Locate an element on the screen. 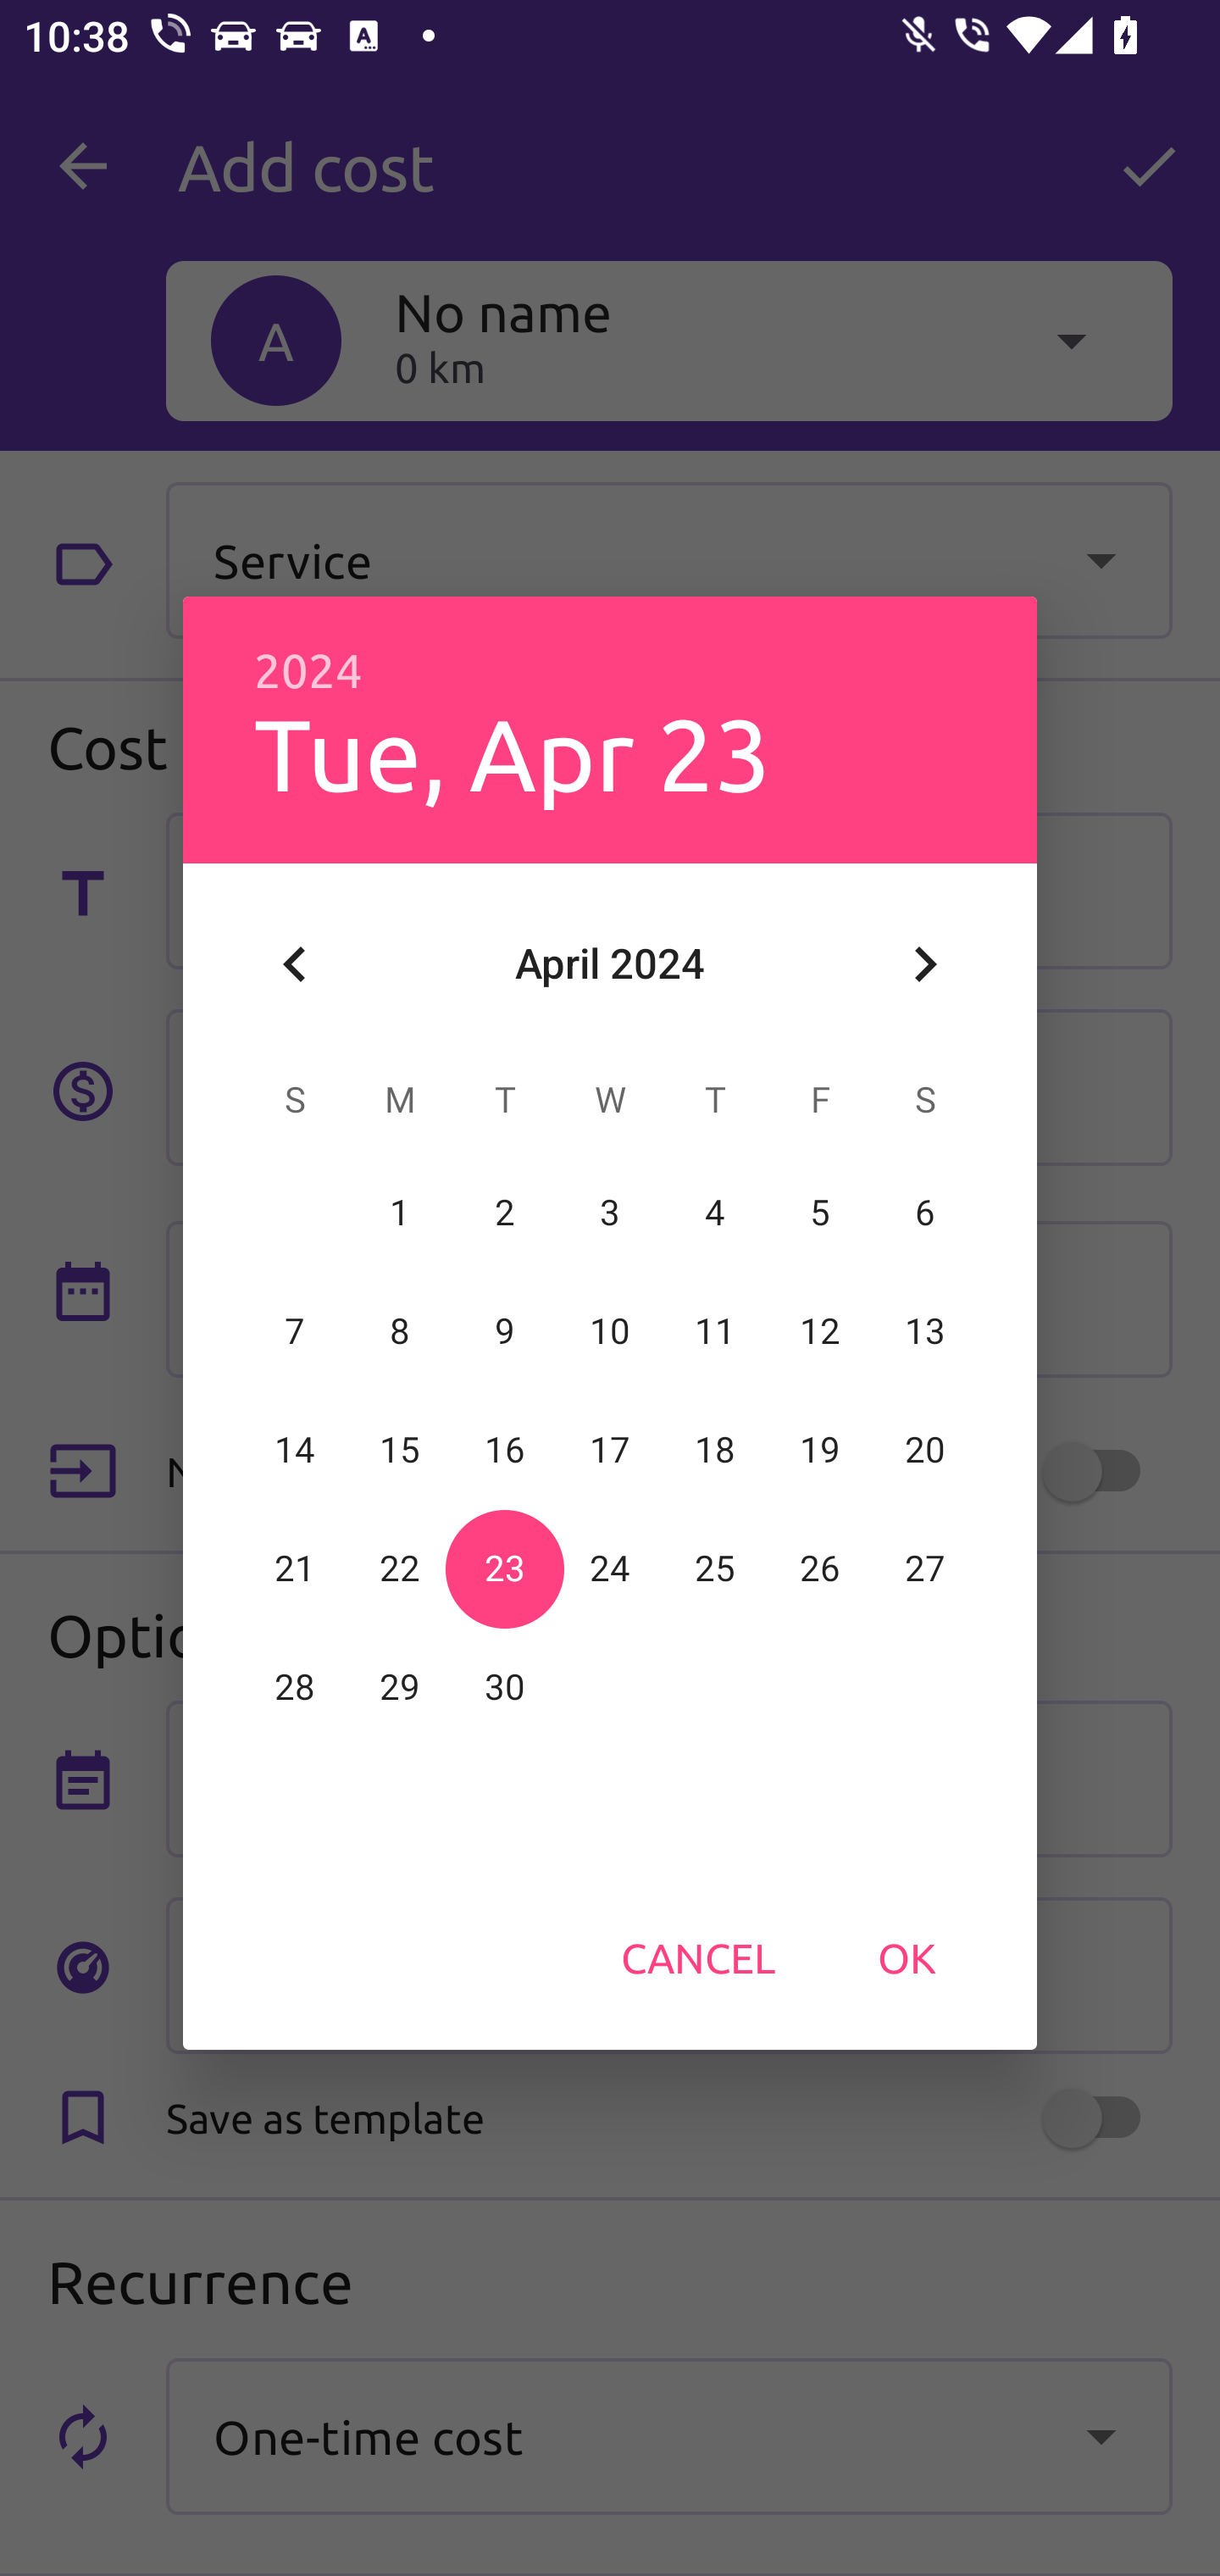 The height and width of the screenshot is (2576, 1220). 29 29 April 2024 is located at coordinates (400, 1687).